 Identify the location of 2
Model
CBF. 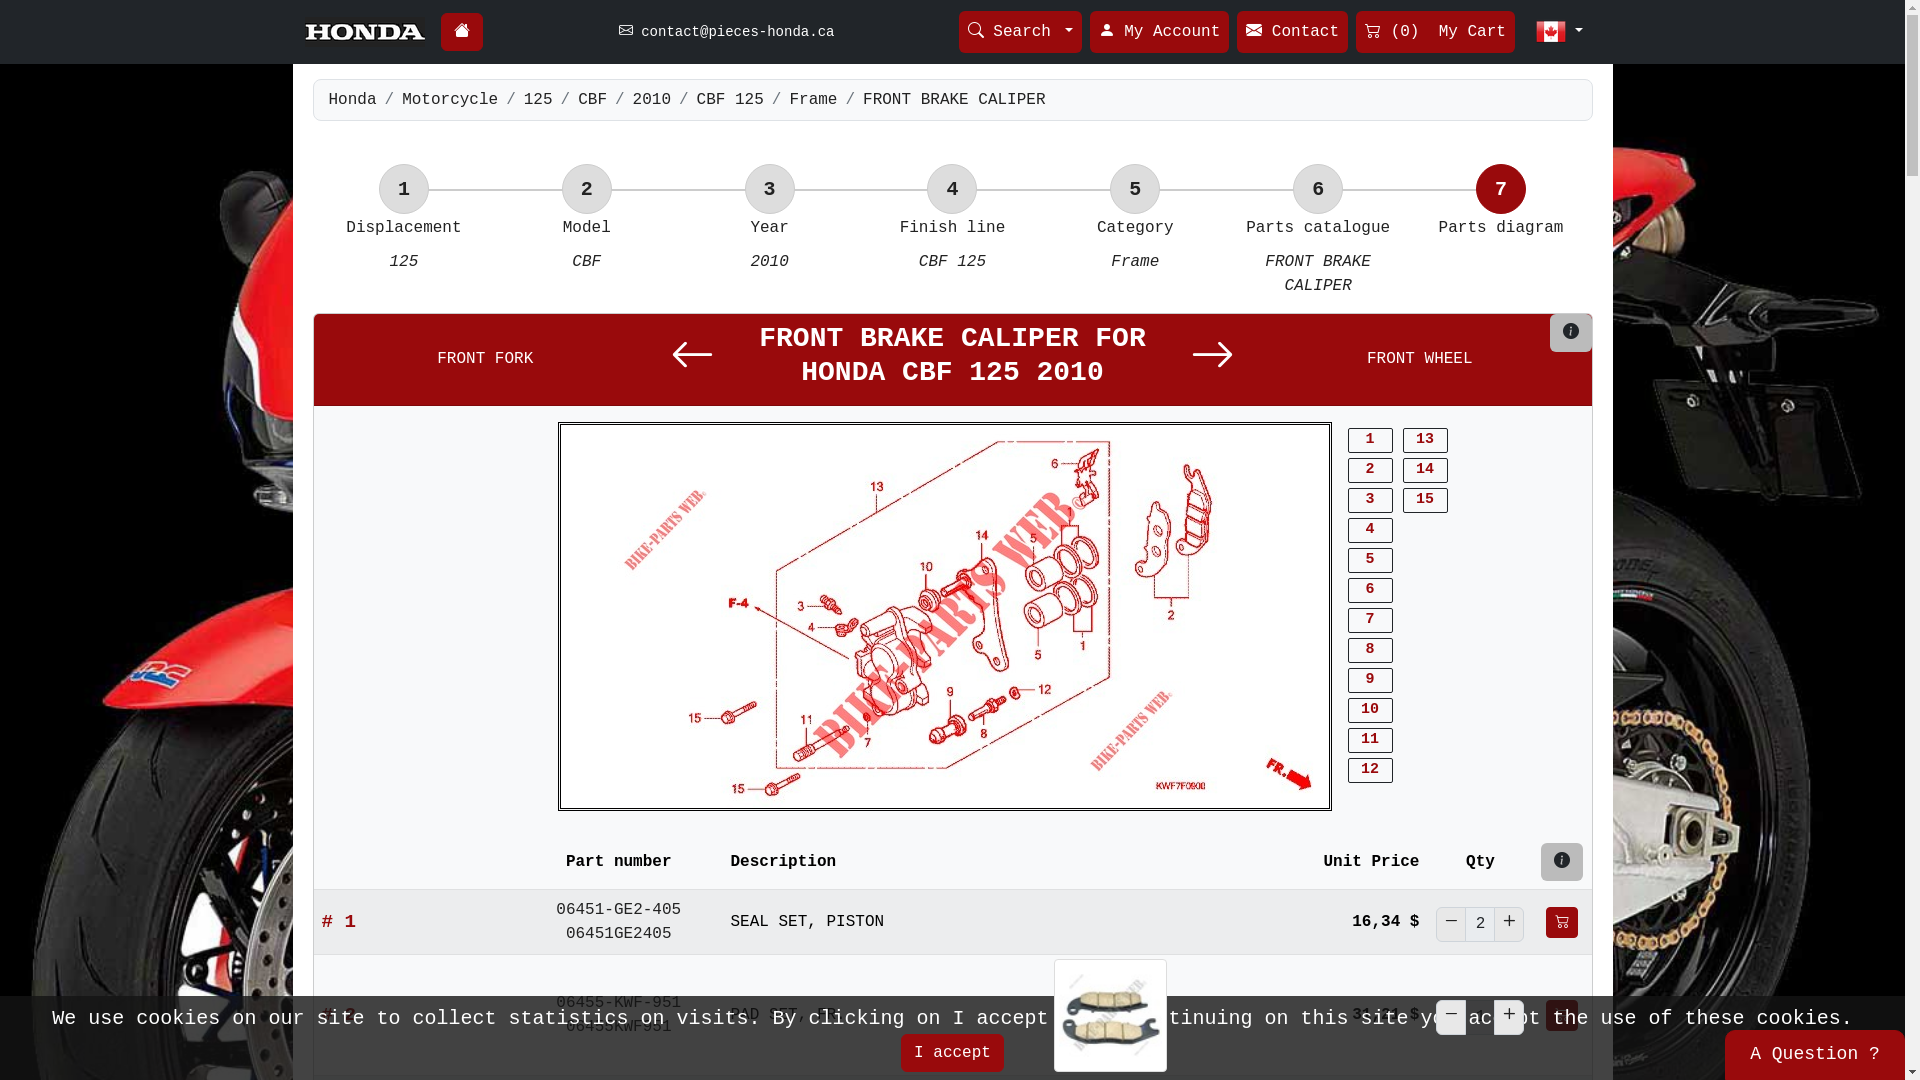
(586, 245).